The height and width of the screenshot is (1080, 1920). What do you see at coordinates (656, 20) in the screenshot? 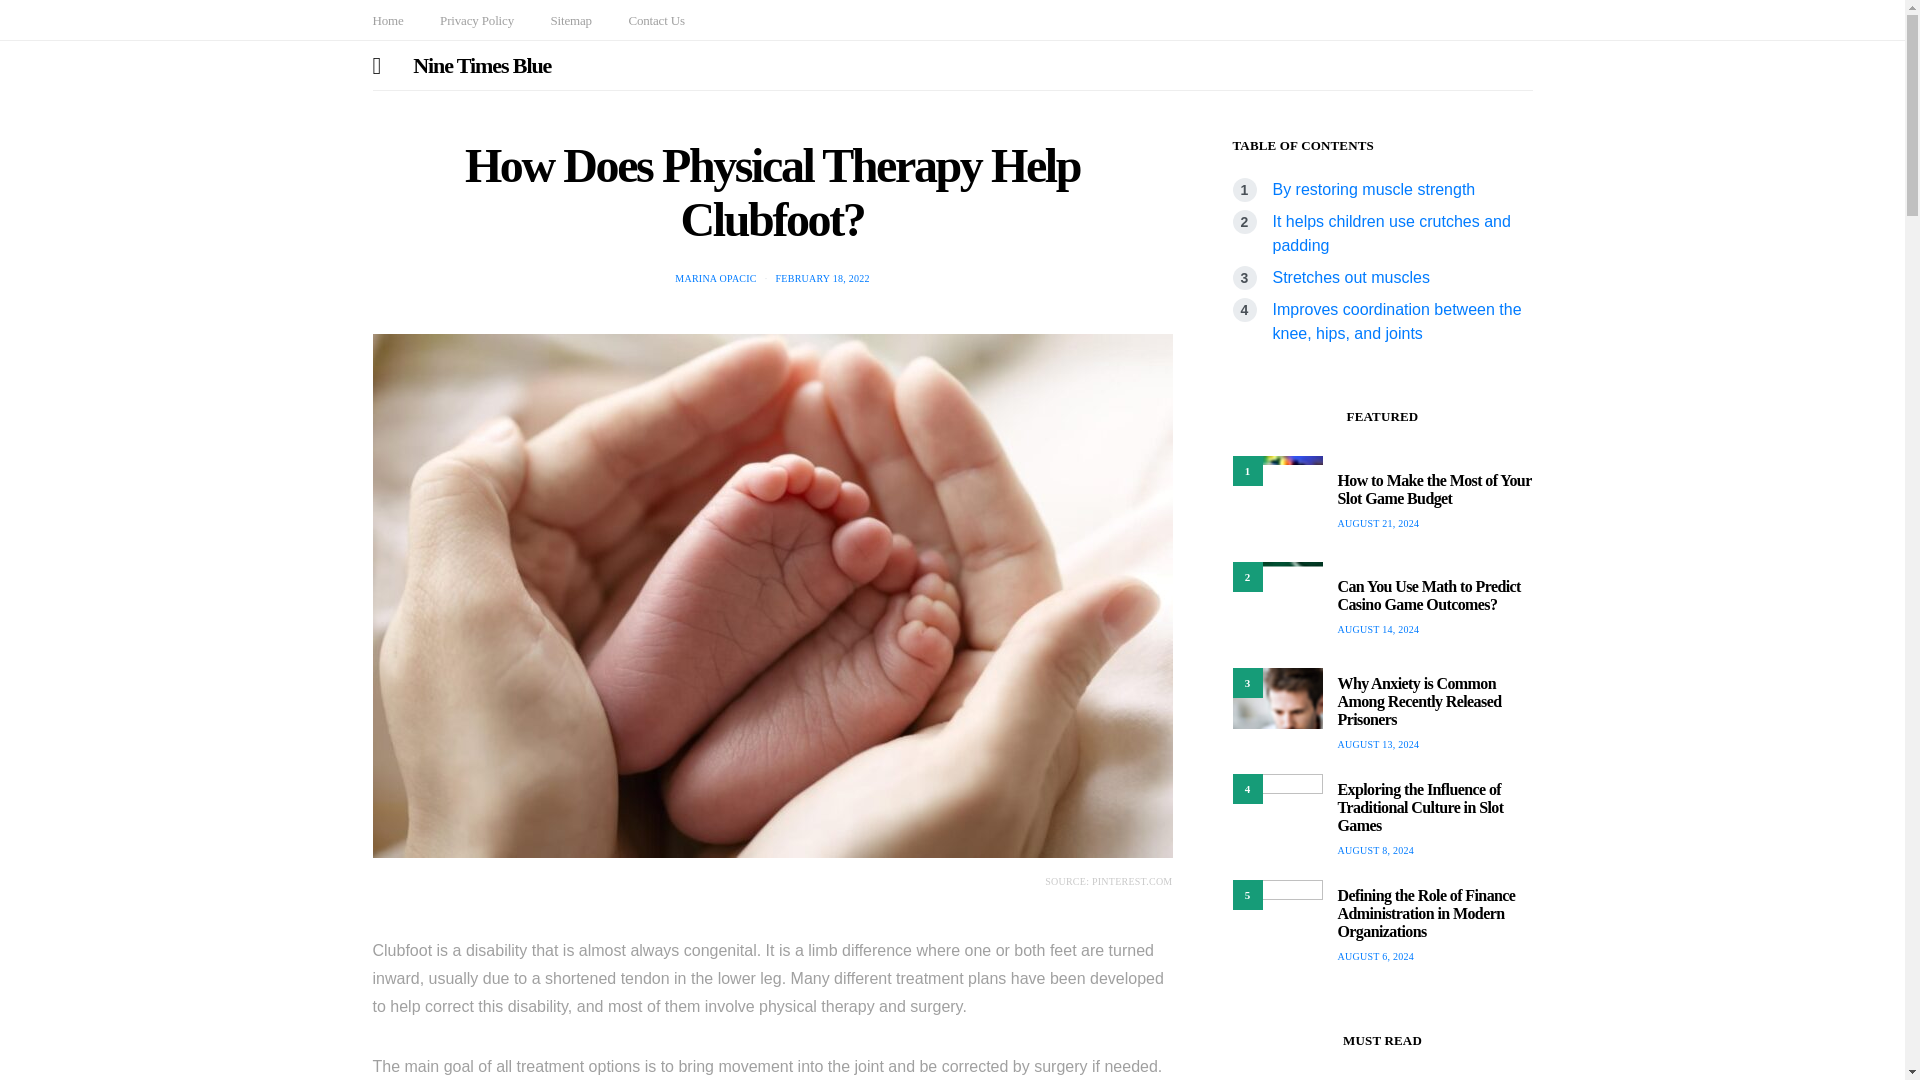
I see `Contact Us` at bounding box center [656, 20].